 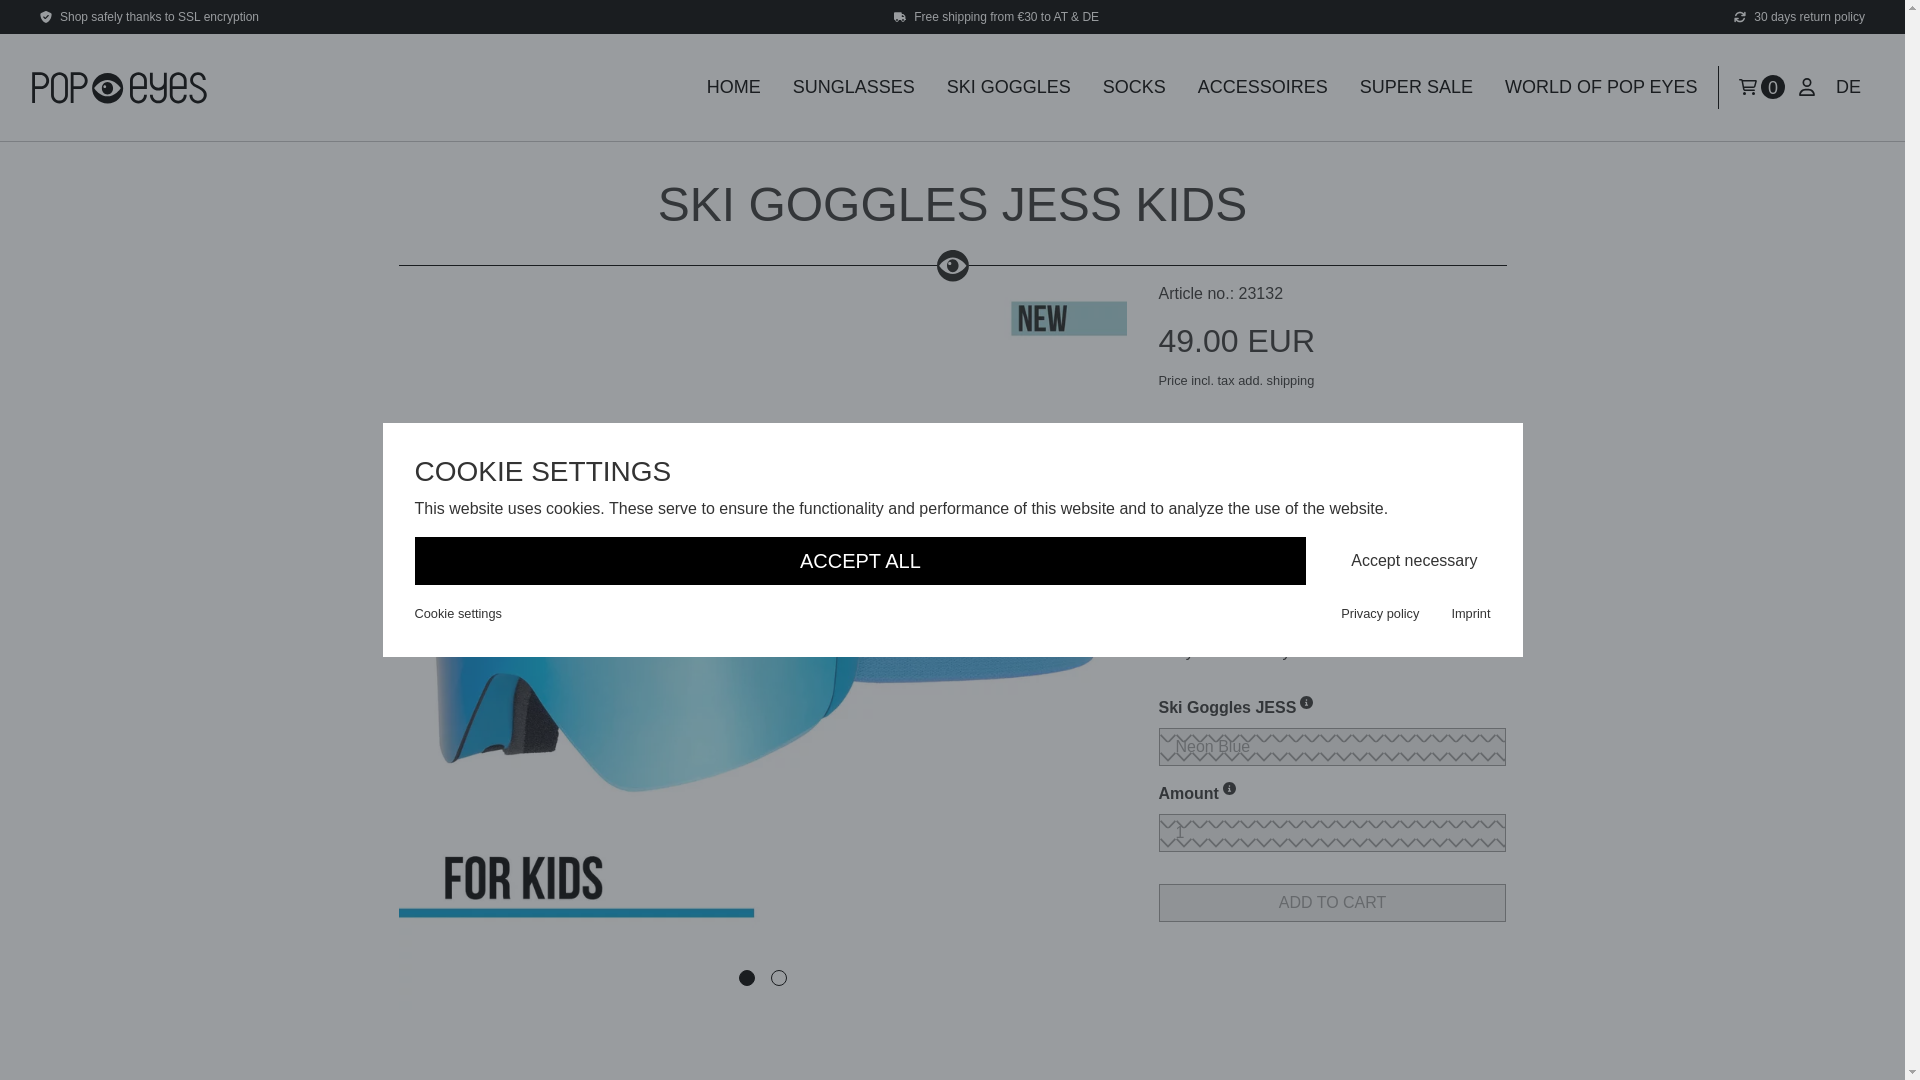 What do you see at coordinates (1134, 87) in the screenshot?
I see `SOCKS` at bounding box center [1134, 87].